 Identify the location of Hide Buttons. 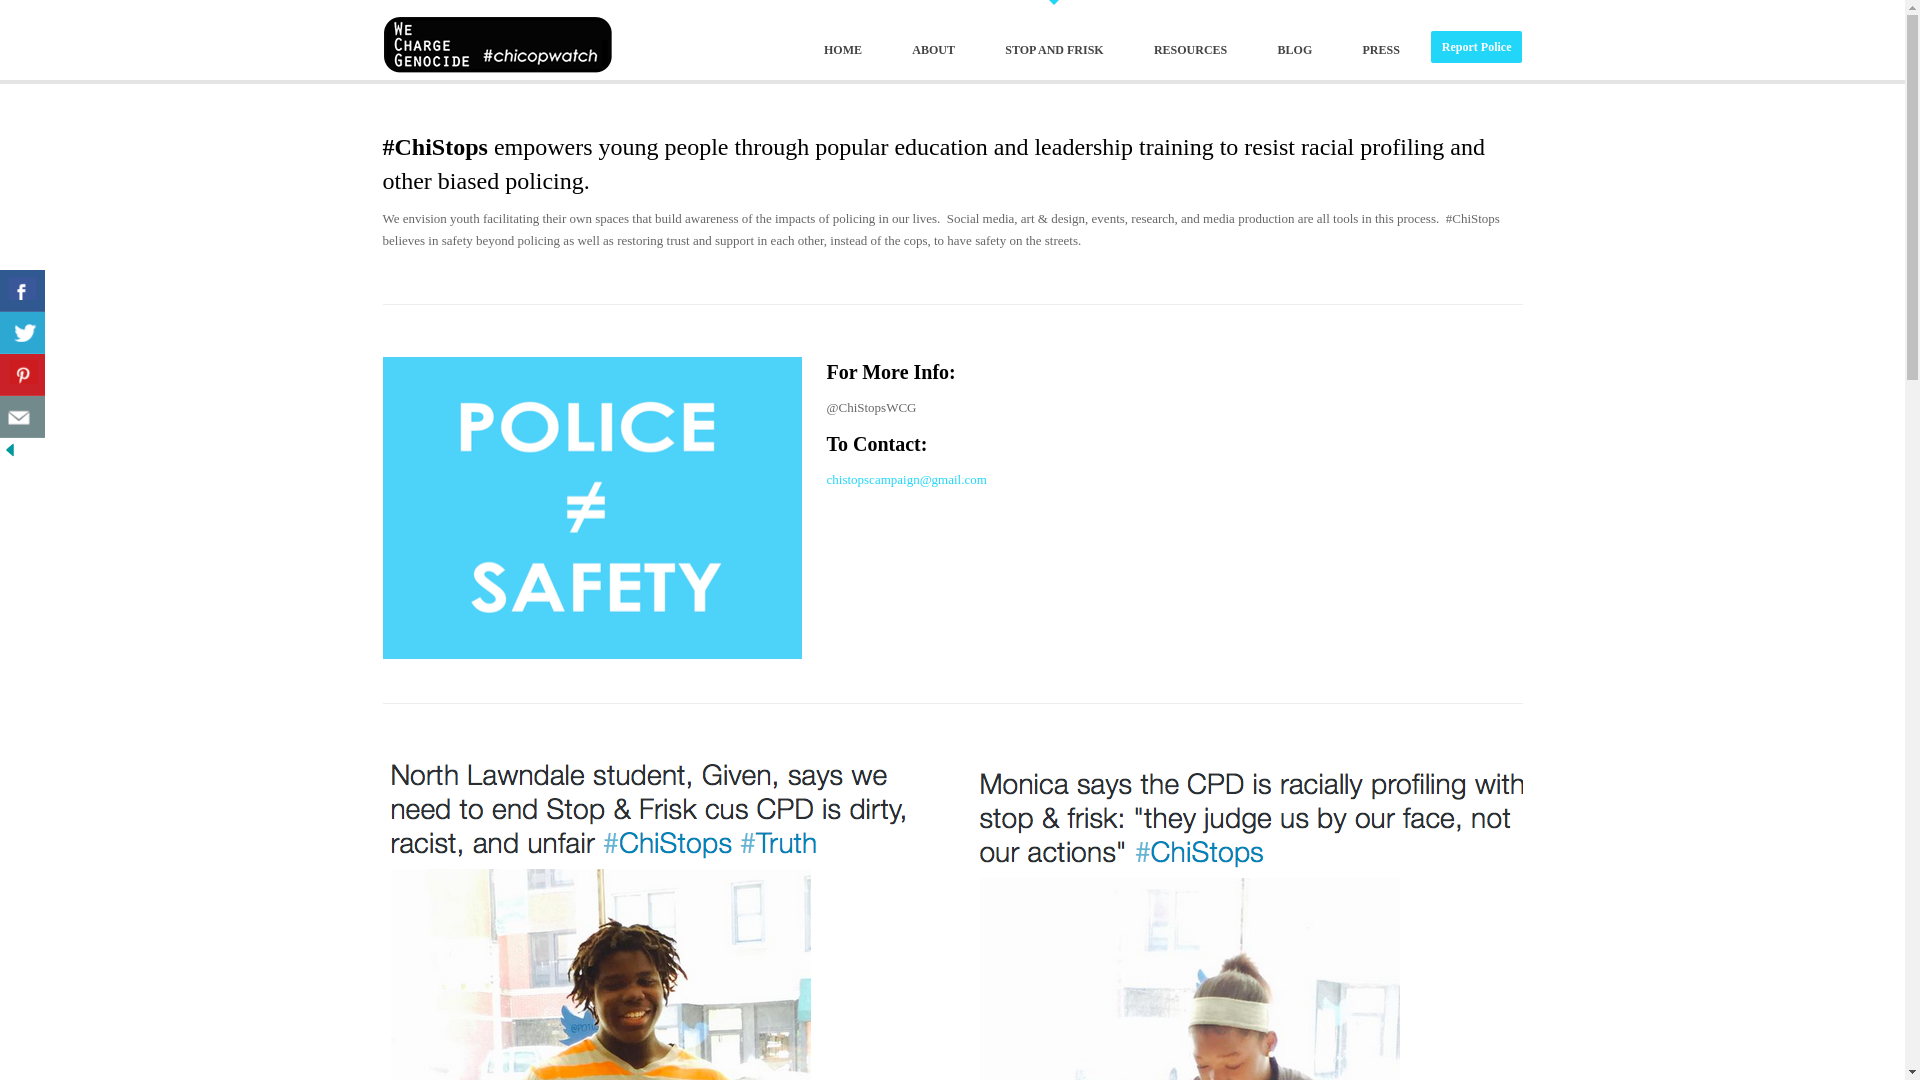
(10, 448).